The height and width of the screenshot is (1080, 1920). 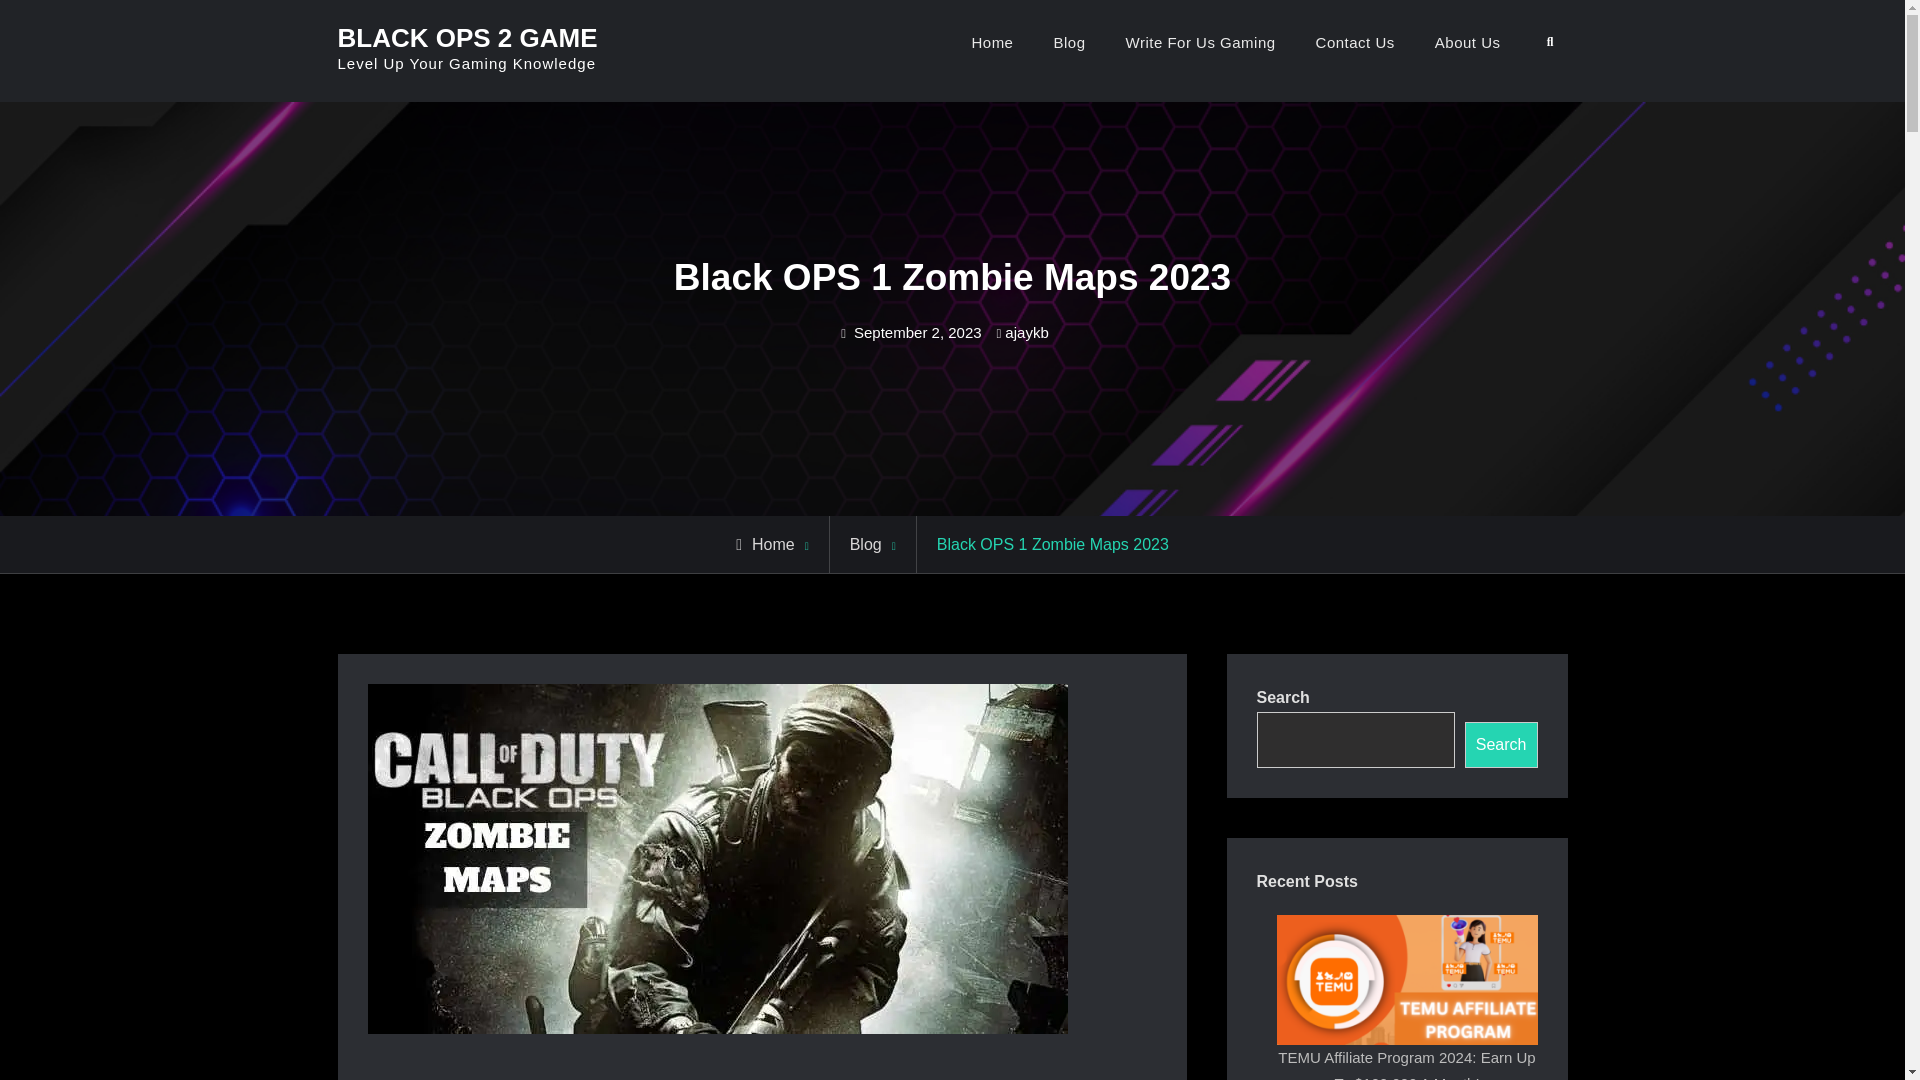 What do you see at coordinates (1549, 42) in the screenshot?
I see `Search` at bounding box center [1549, 42].